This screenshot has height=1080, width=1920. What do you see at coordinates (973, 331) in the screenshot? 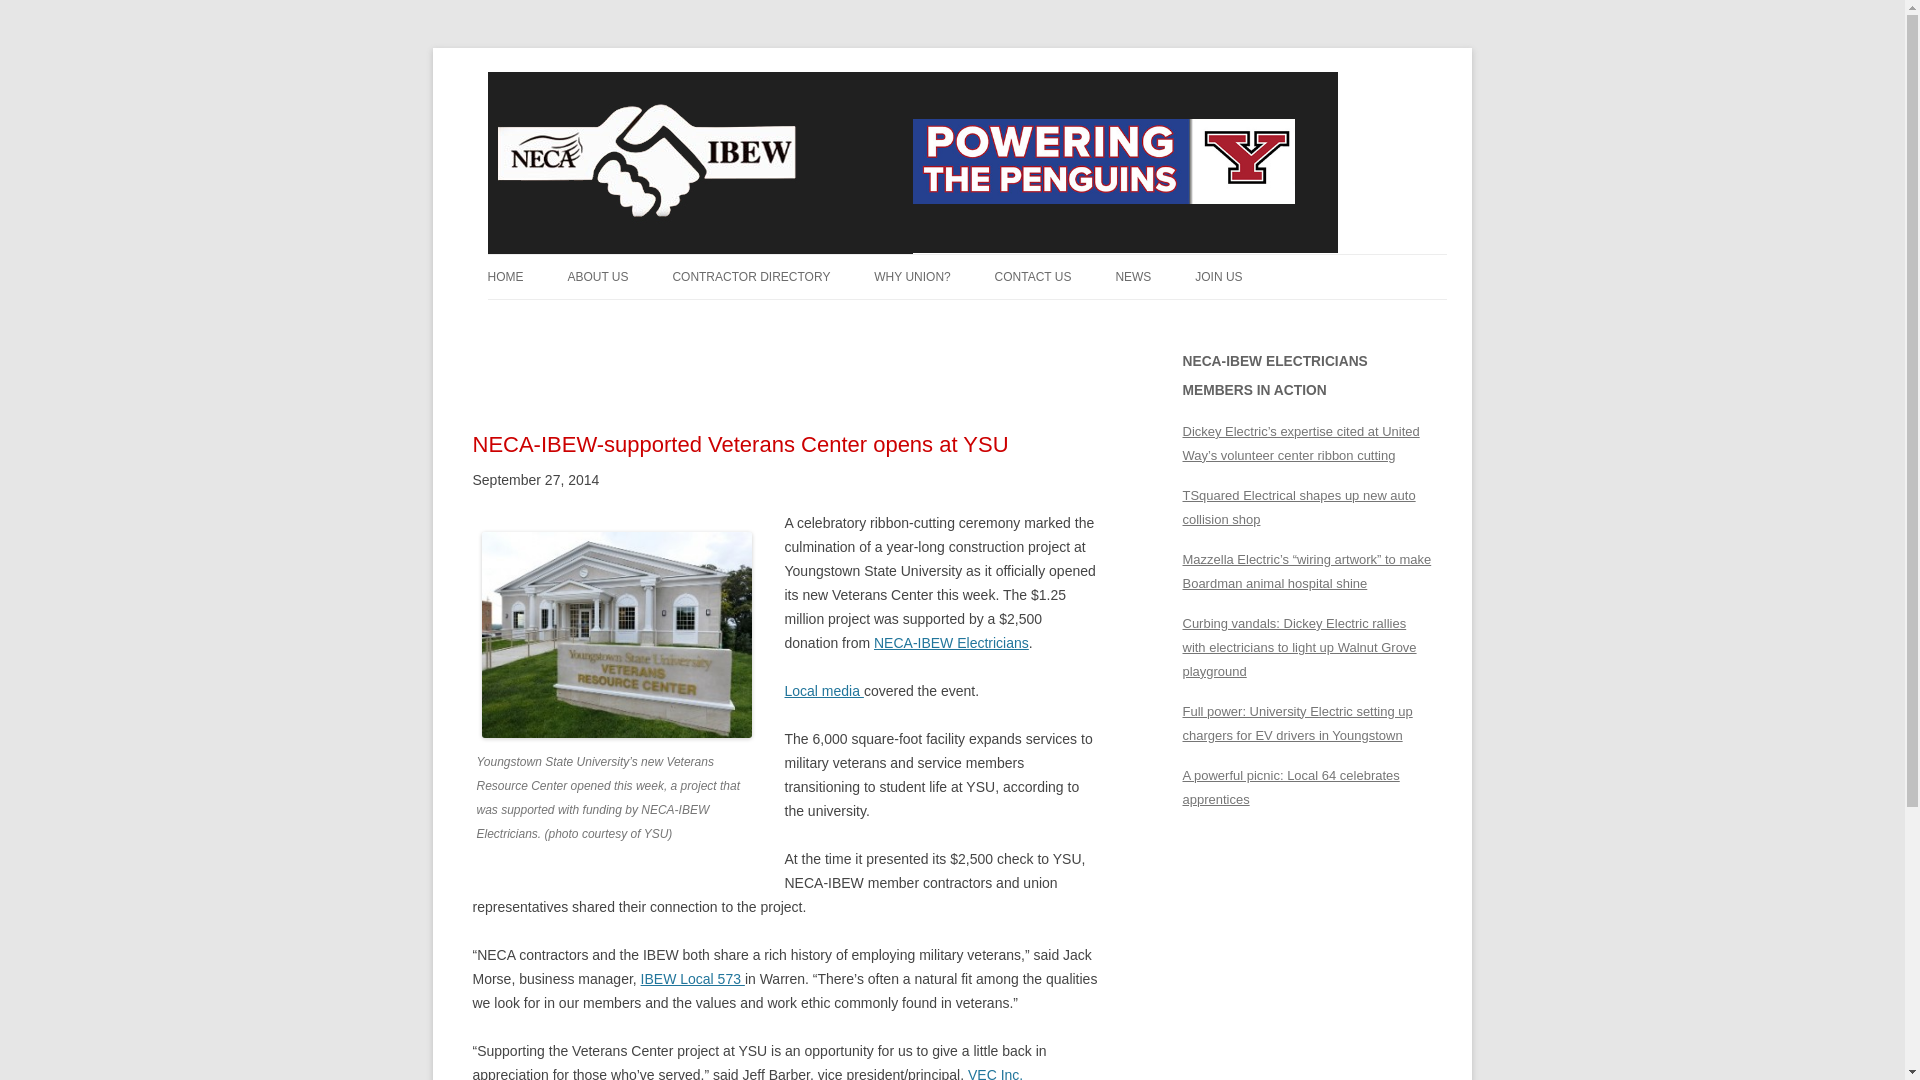
I see `7 REASONS TO HIRE A UNION ELECTRICIAN` at bounding box center [973, 331].